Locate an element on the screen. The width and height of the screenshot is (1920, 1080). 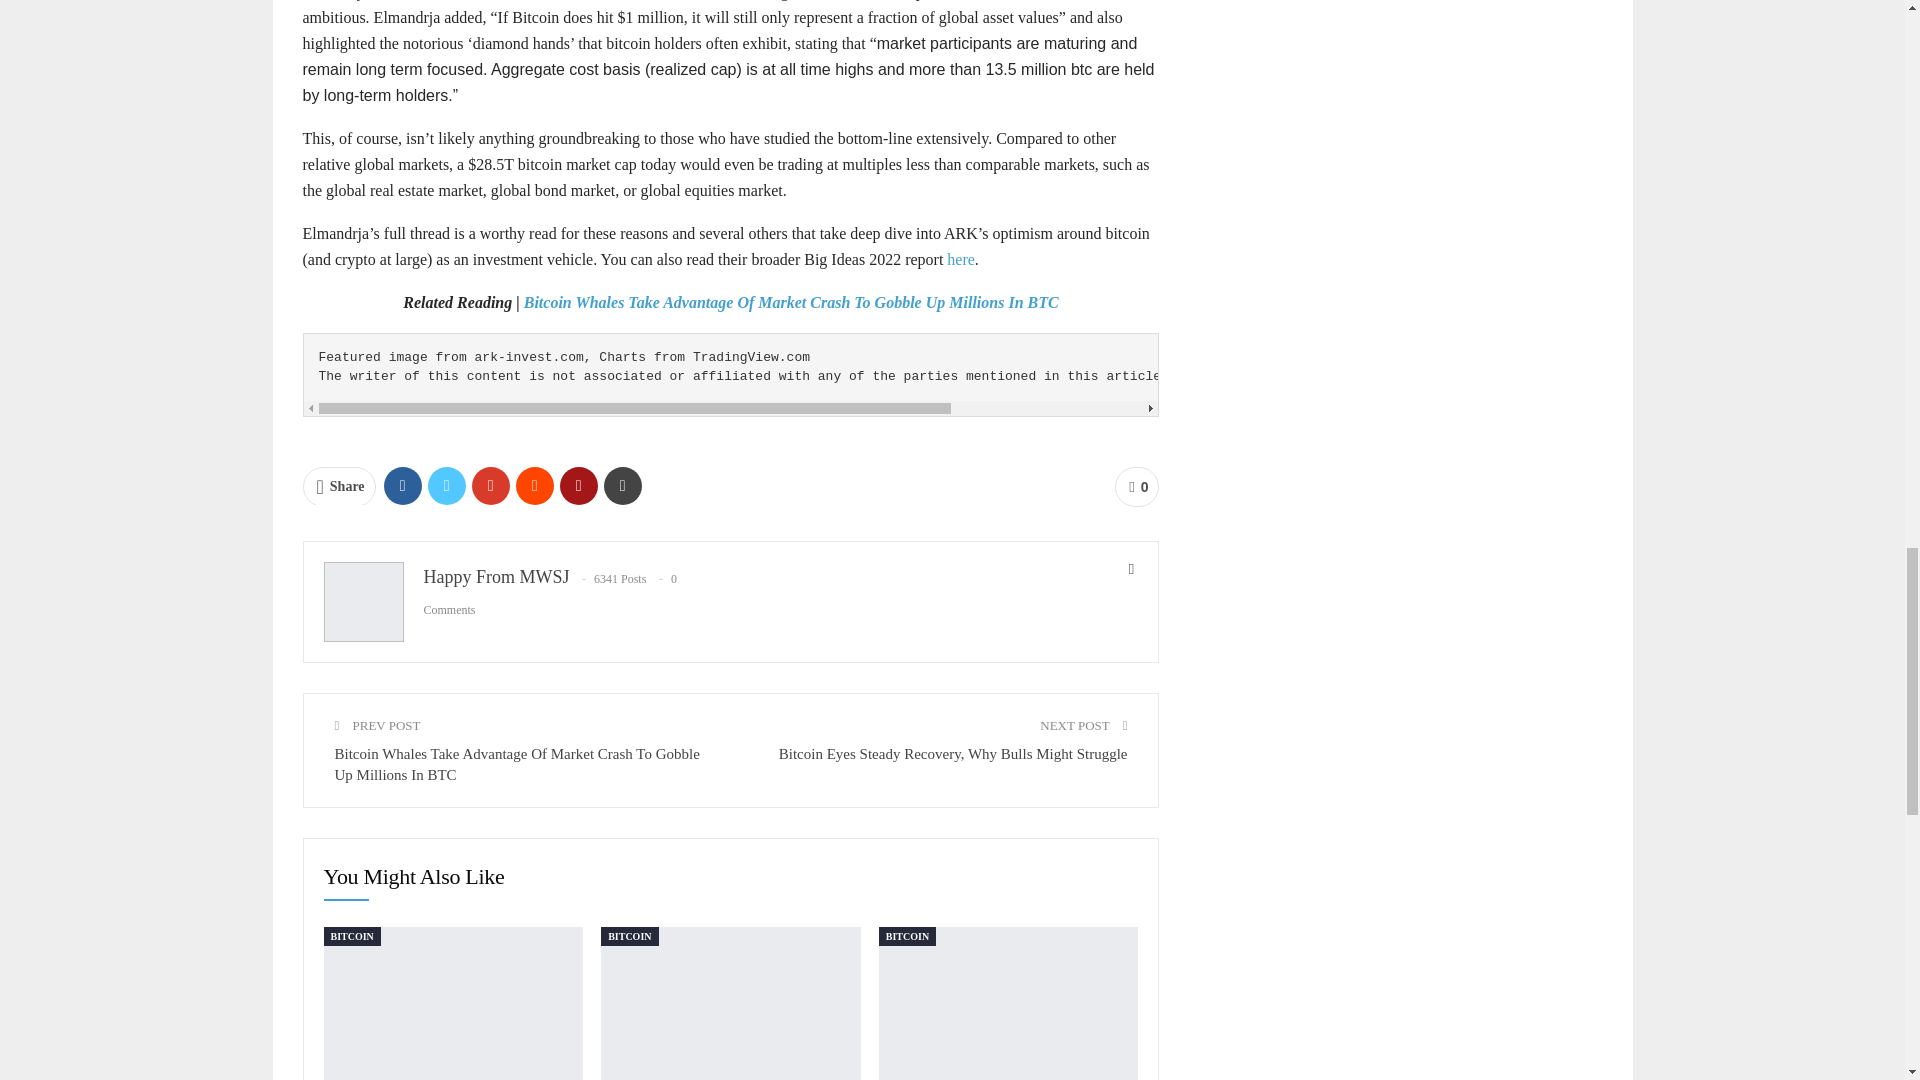
Happy From MWSJ is located at coordinates (497, 577).